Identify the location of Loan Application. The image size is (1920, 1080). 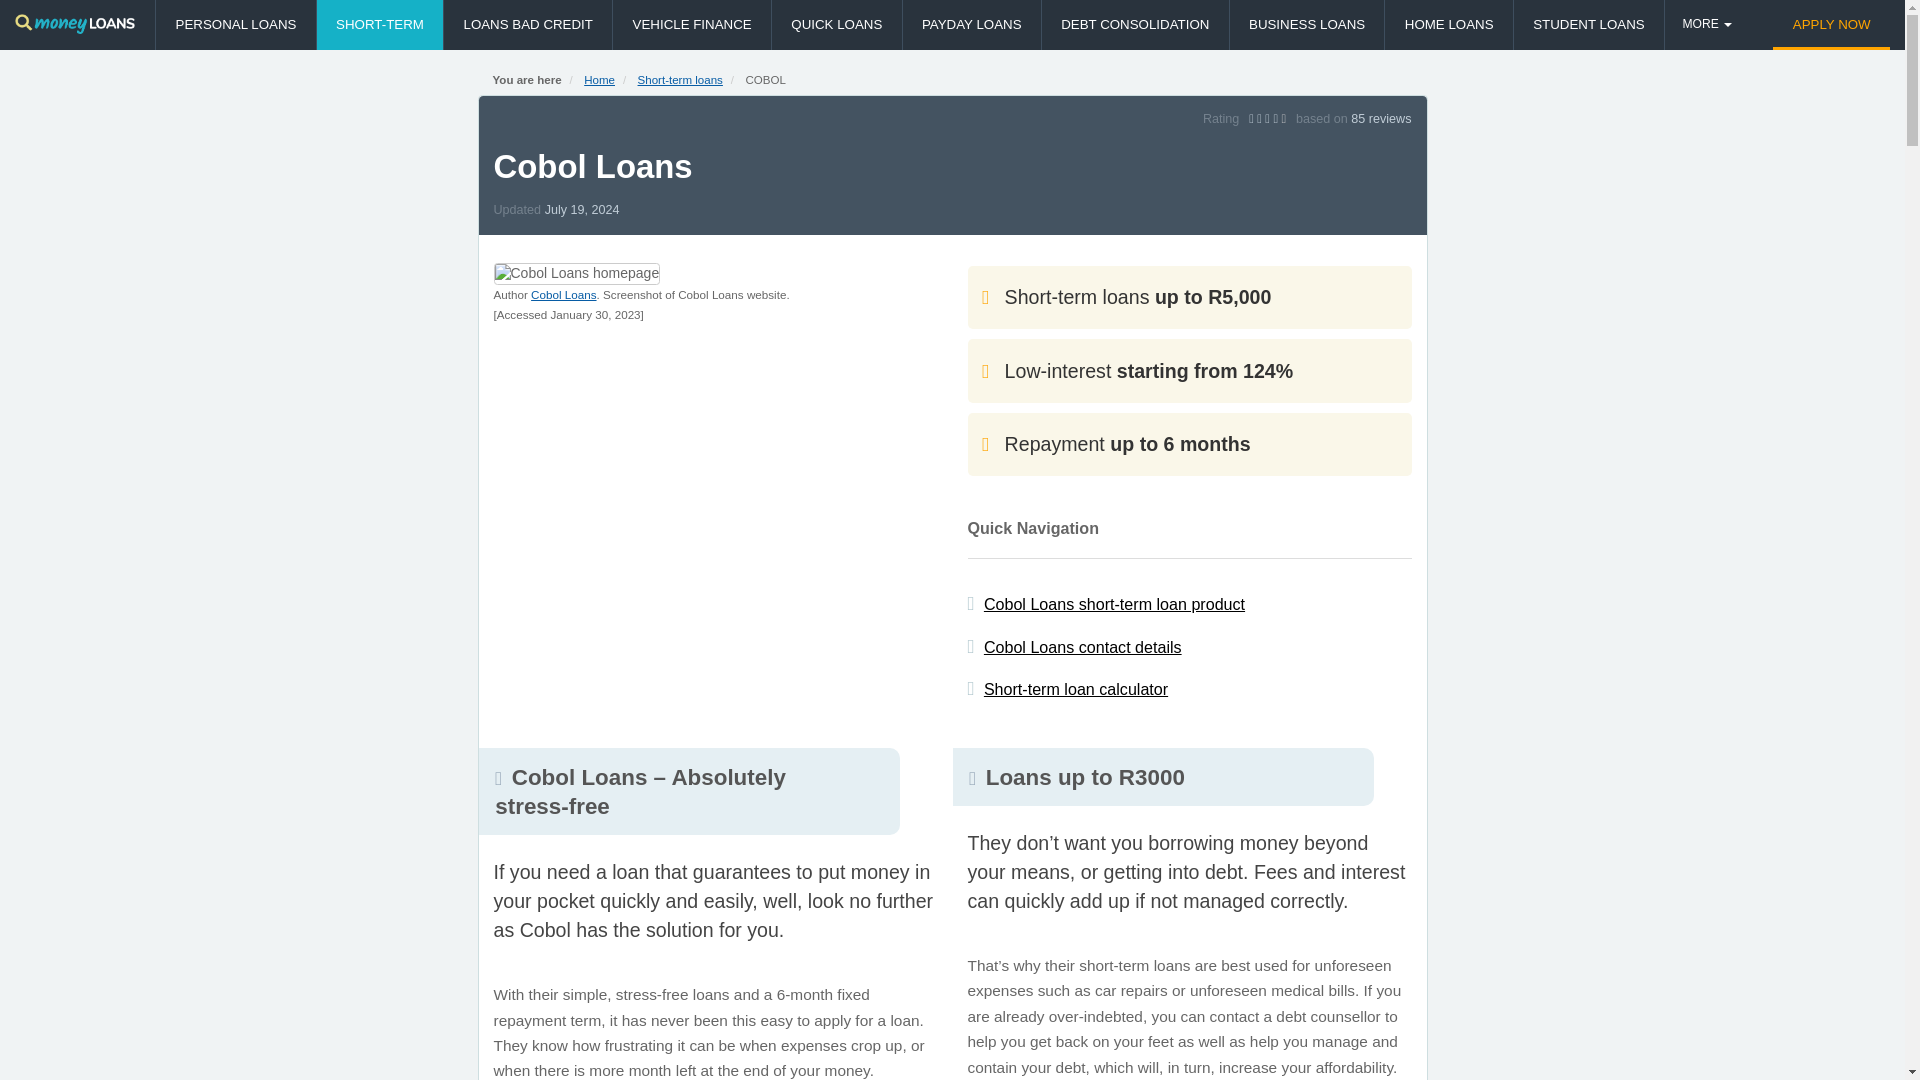
(1830, 24).